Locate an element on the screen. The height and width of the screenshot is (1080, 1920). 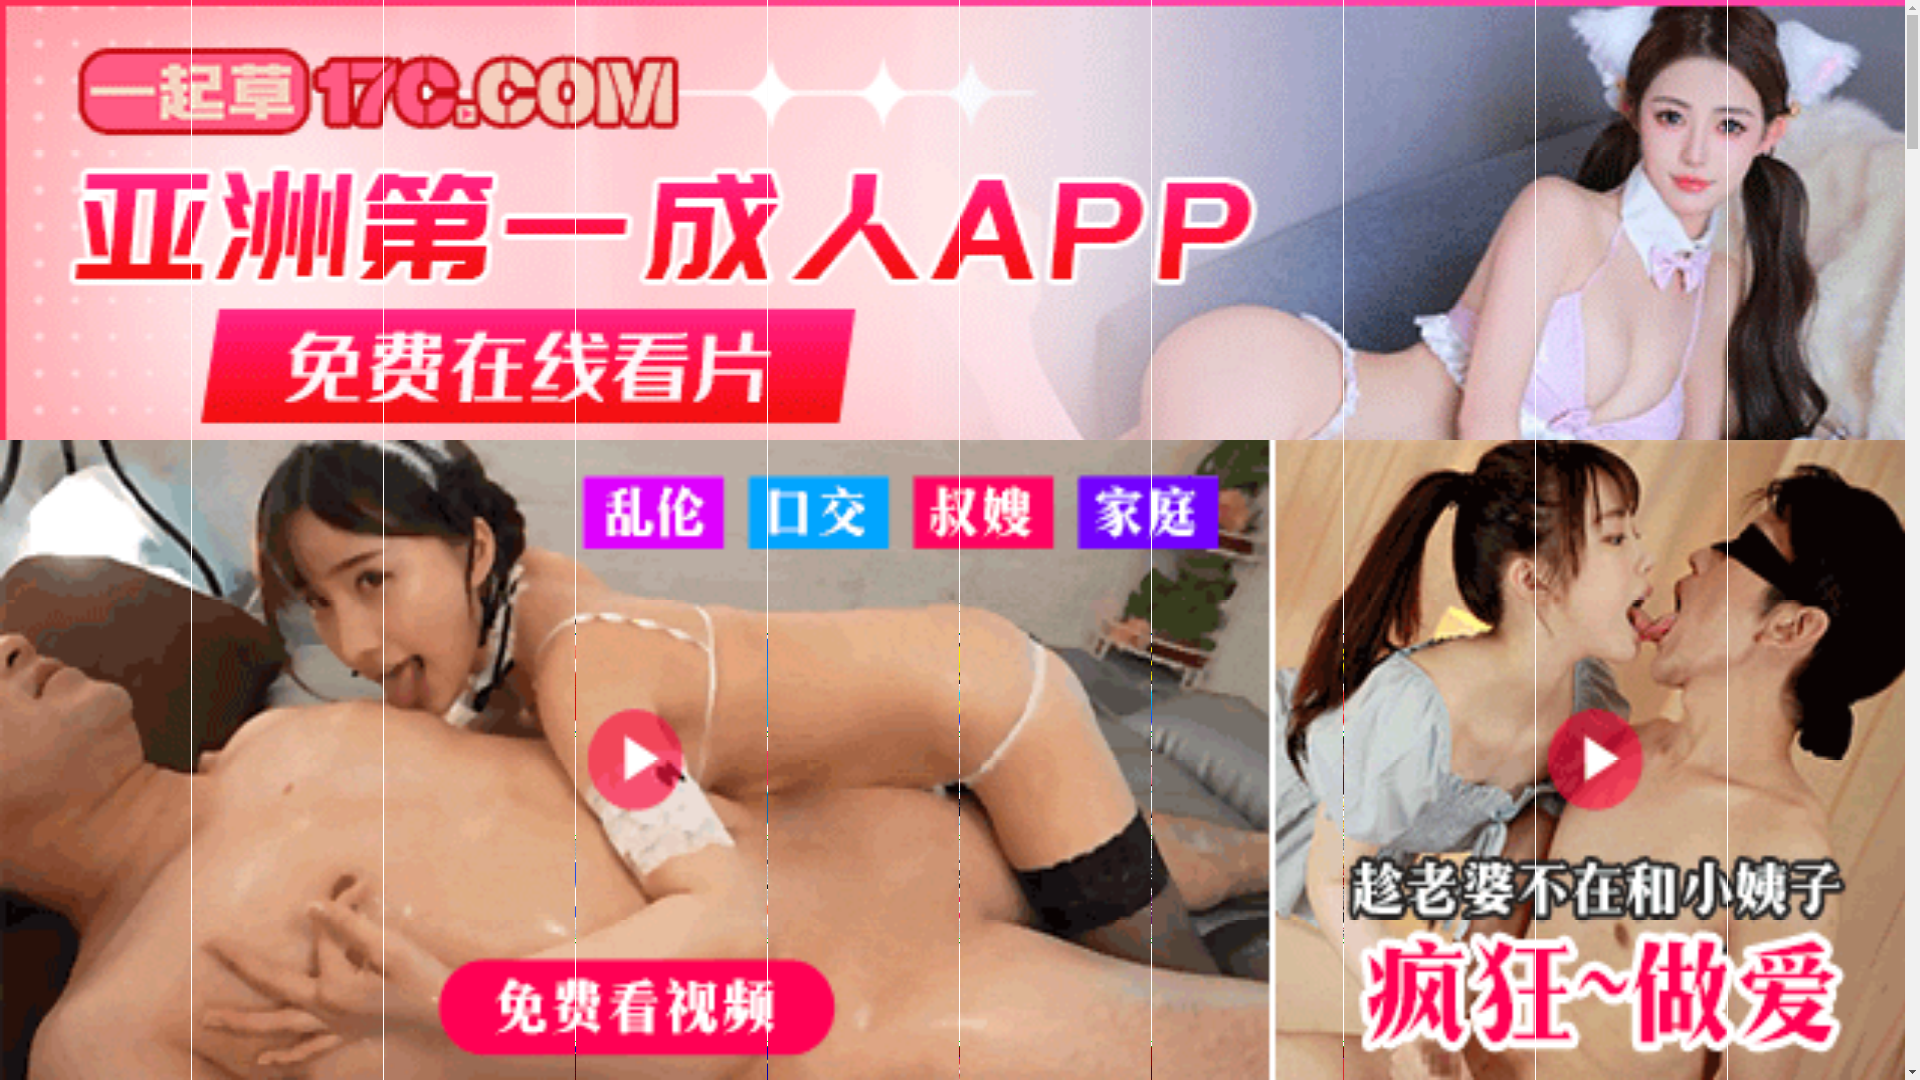
| is located at coordinates (1462, 622).